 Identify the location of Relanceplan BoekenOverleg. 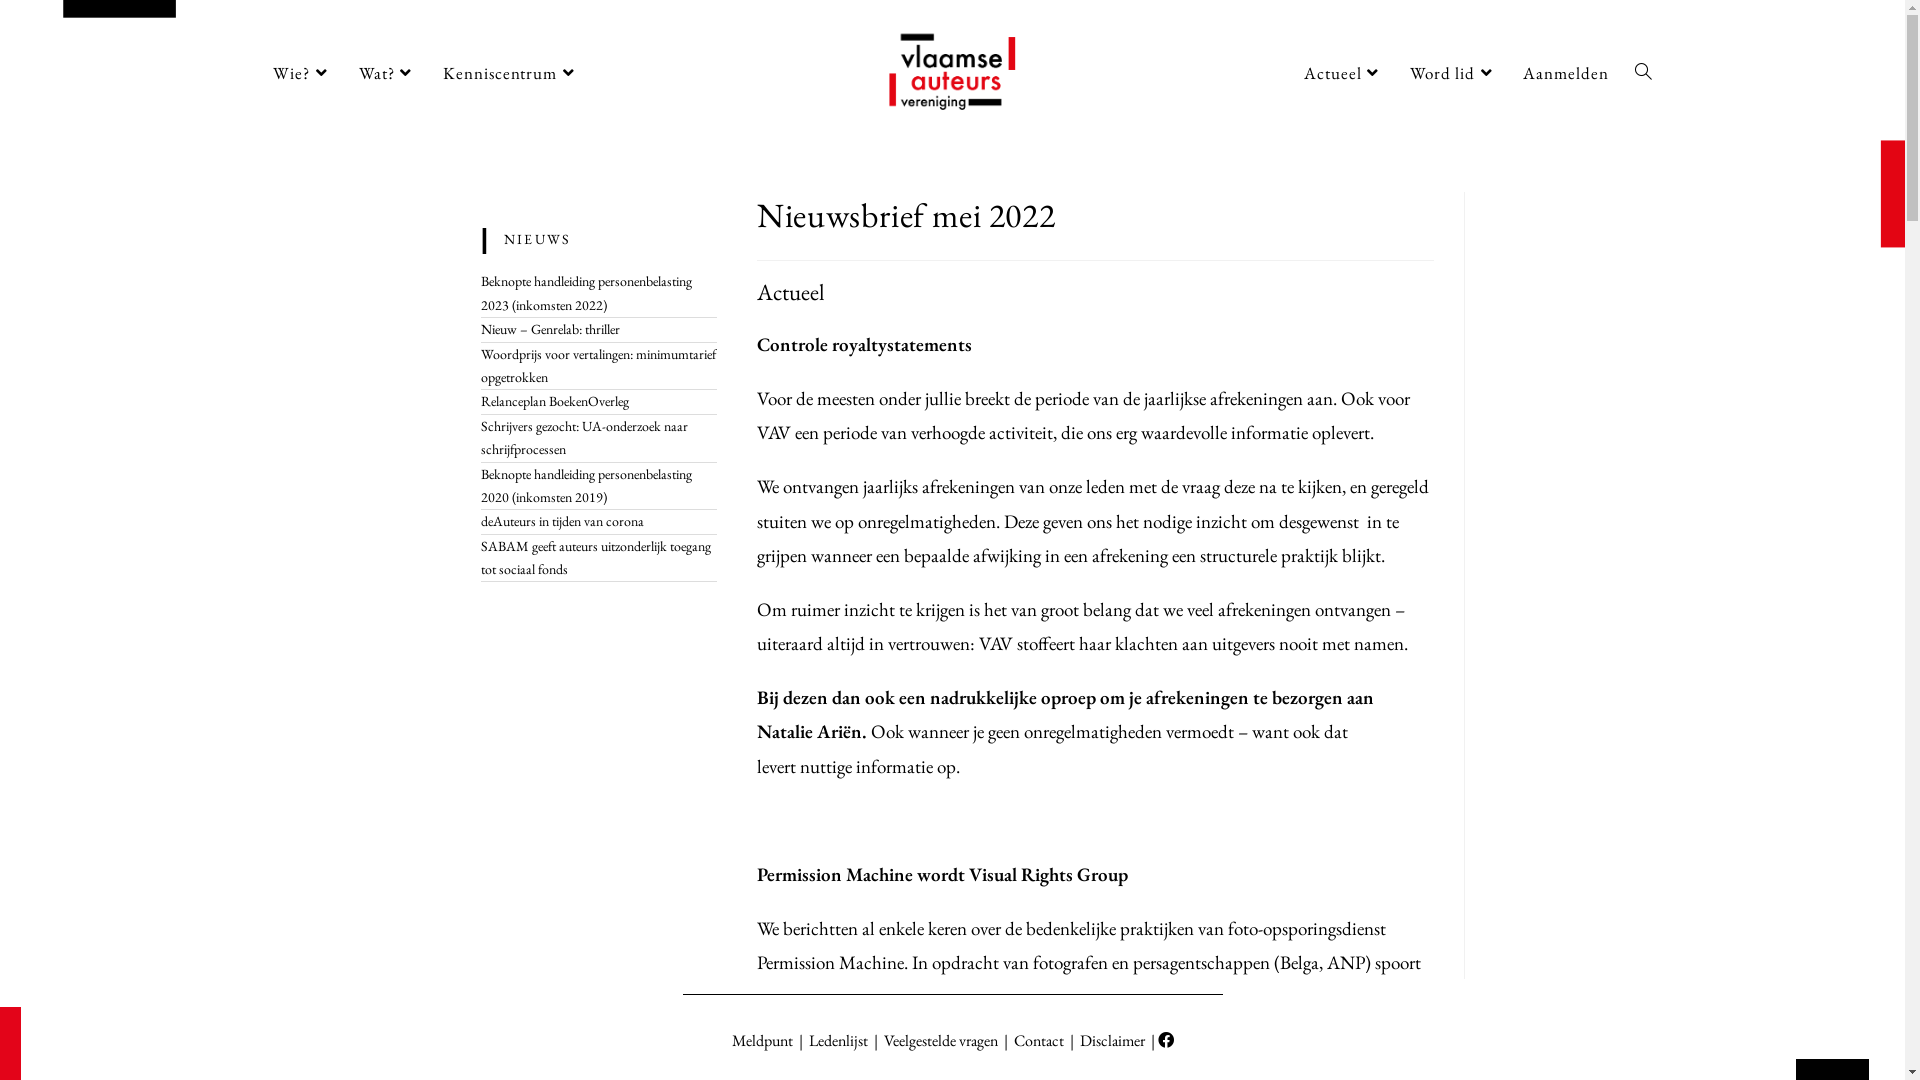
(554, 401).